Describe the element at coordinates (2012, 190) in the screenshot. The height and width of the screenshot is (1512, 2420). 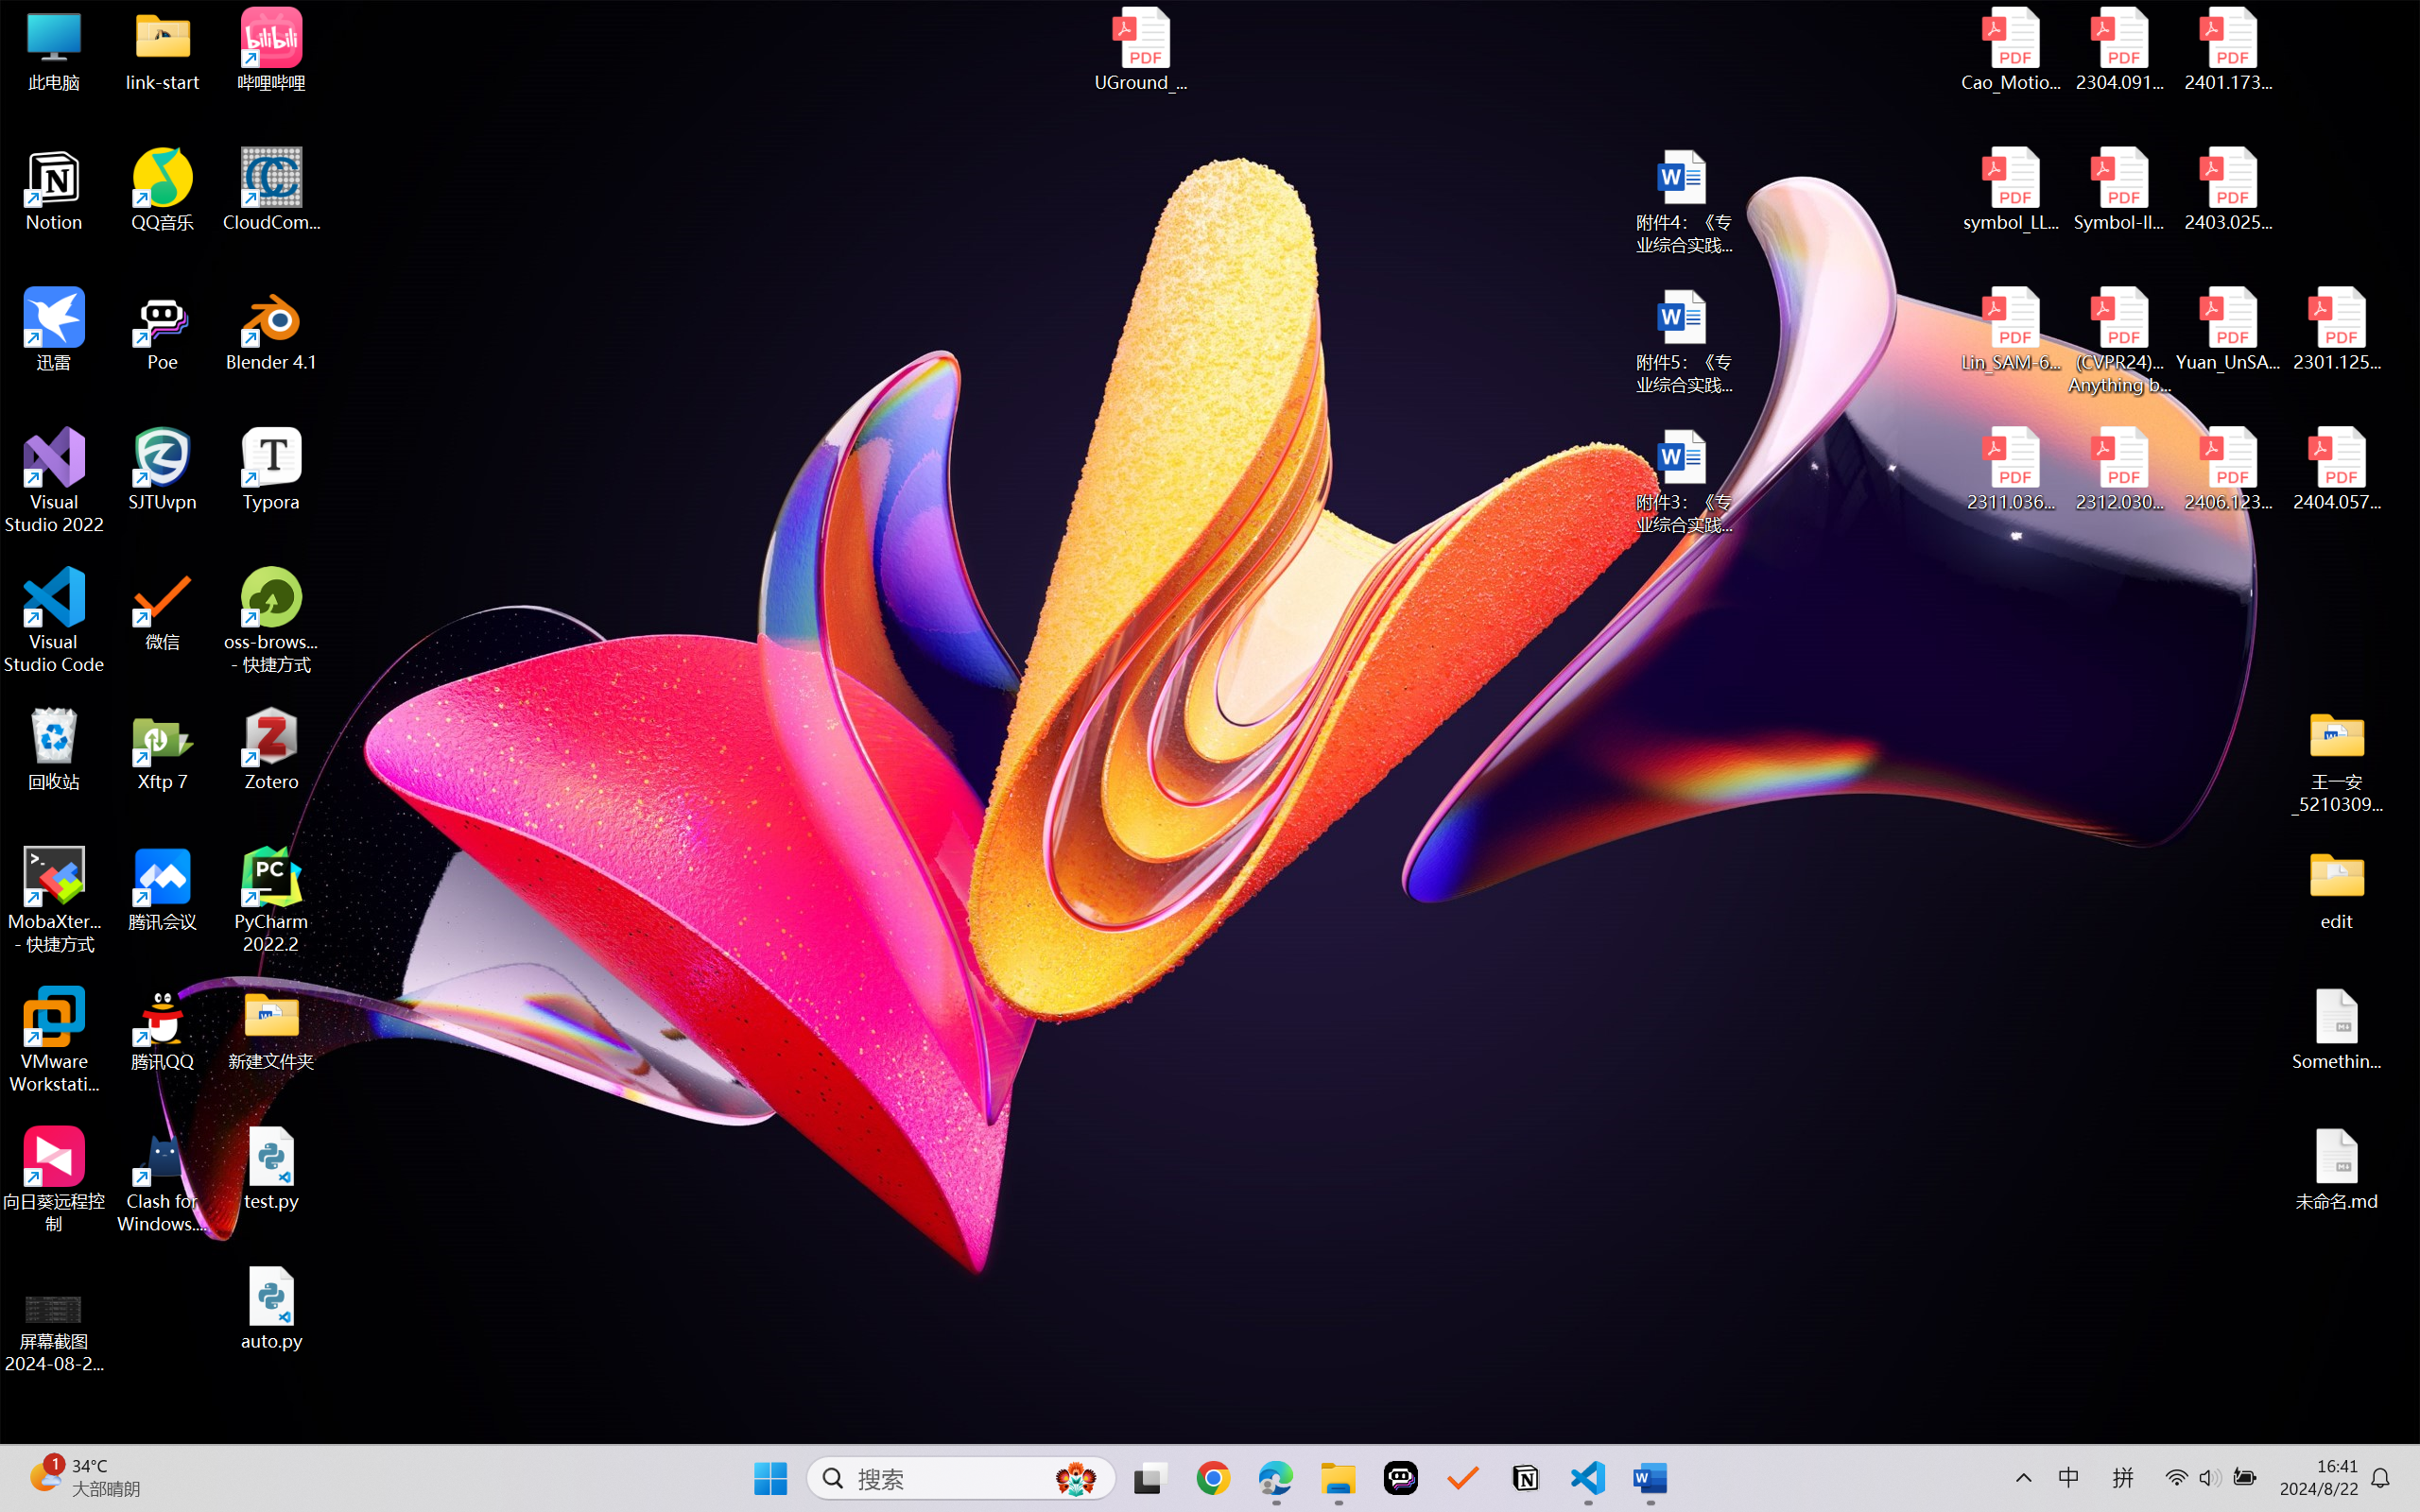
I see `symbol_LLM.pdf` at that location.